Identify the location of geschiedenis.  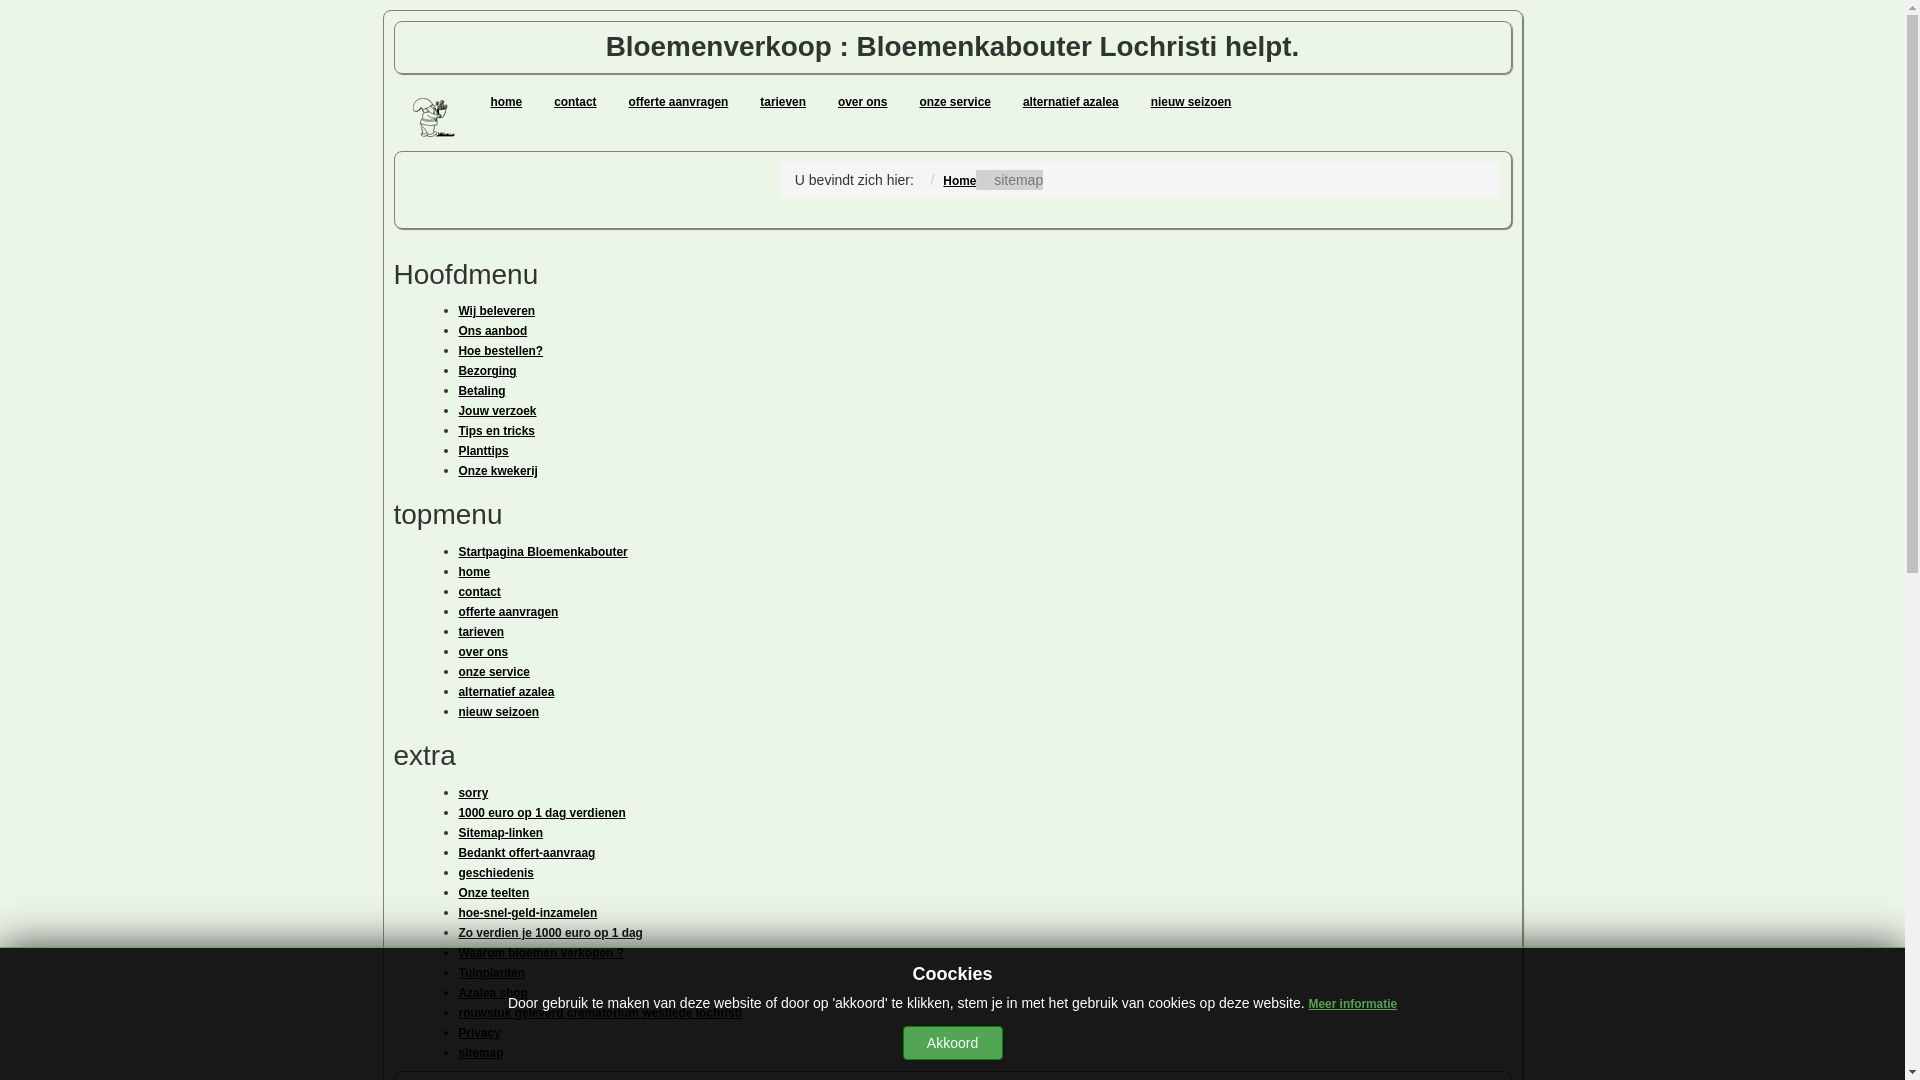
(496, 873).